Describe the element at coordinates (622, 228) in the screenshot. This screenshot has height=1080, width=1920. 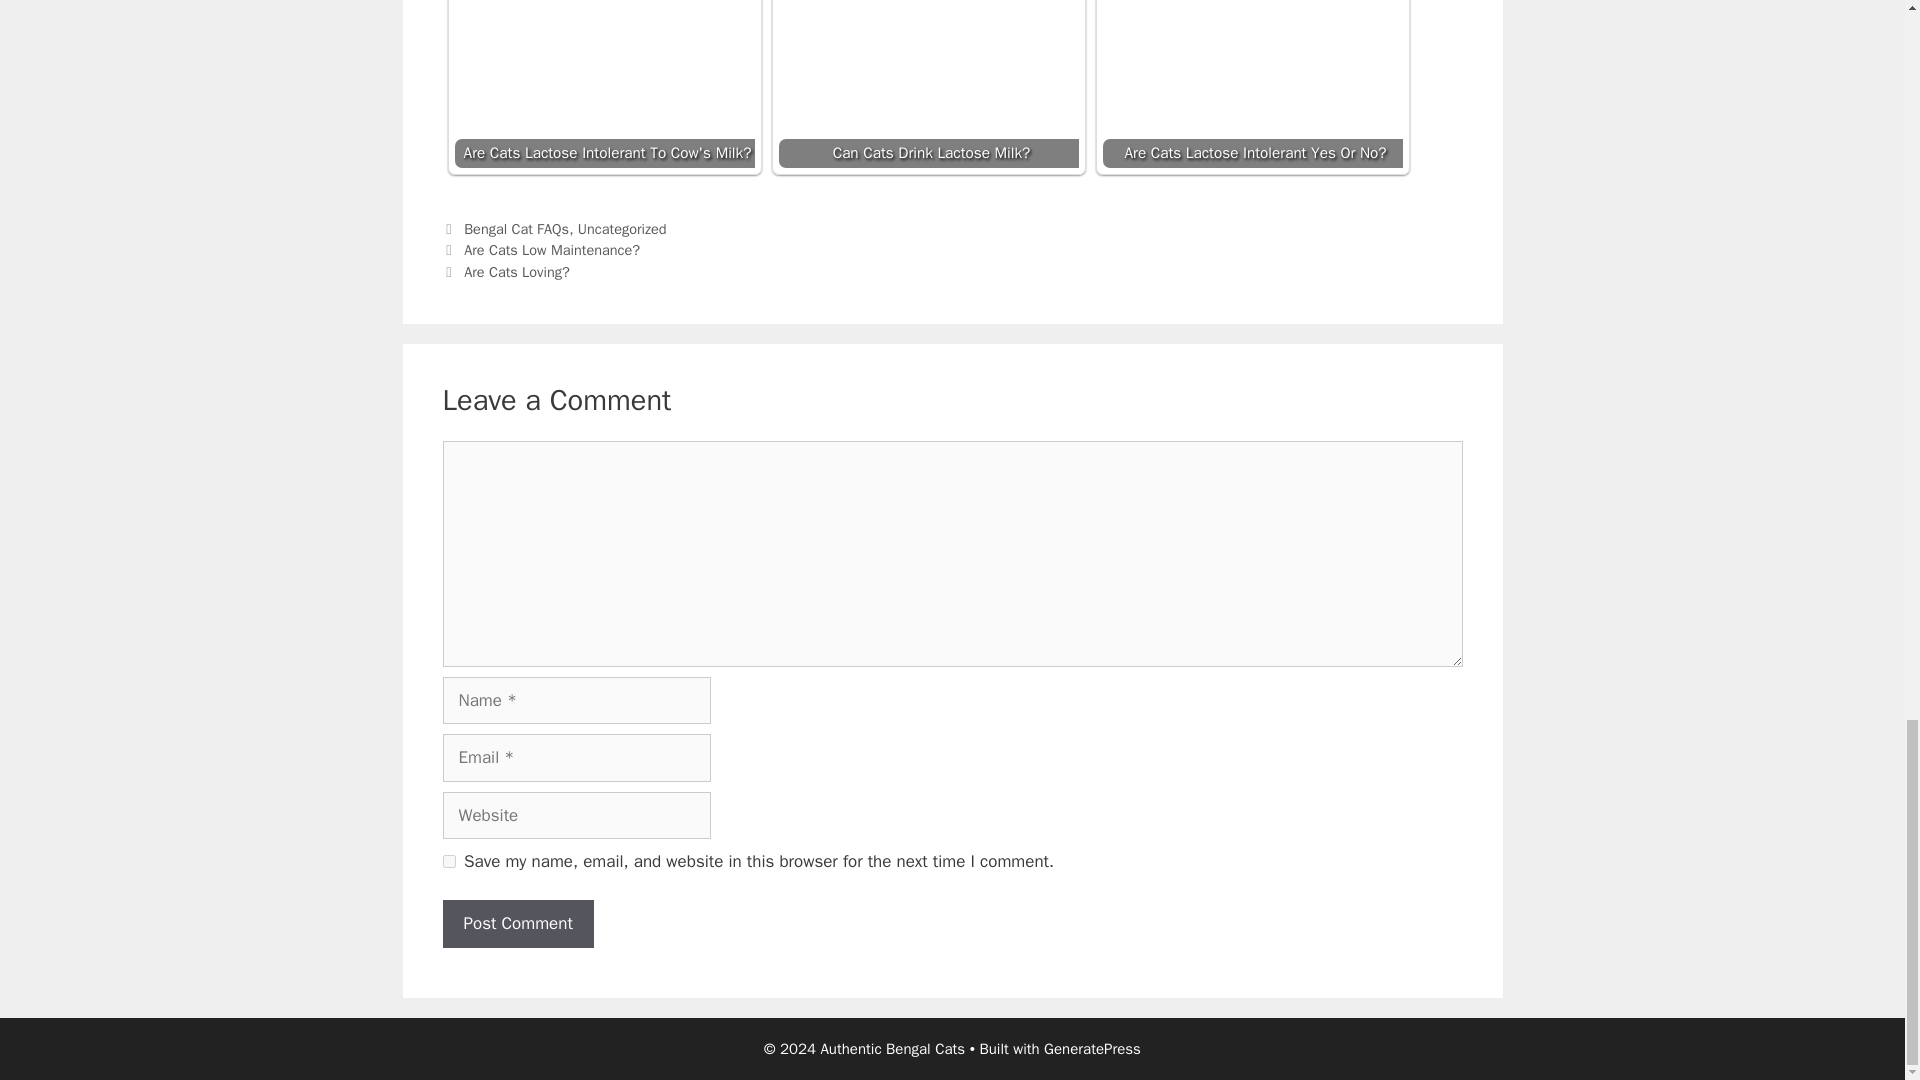
I see `Uncategorized` at that location.